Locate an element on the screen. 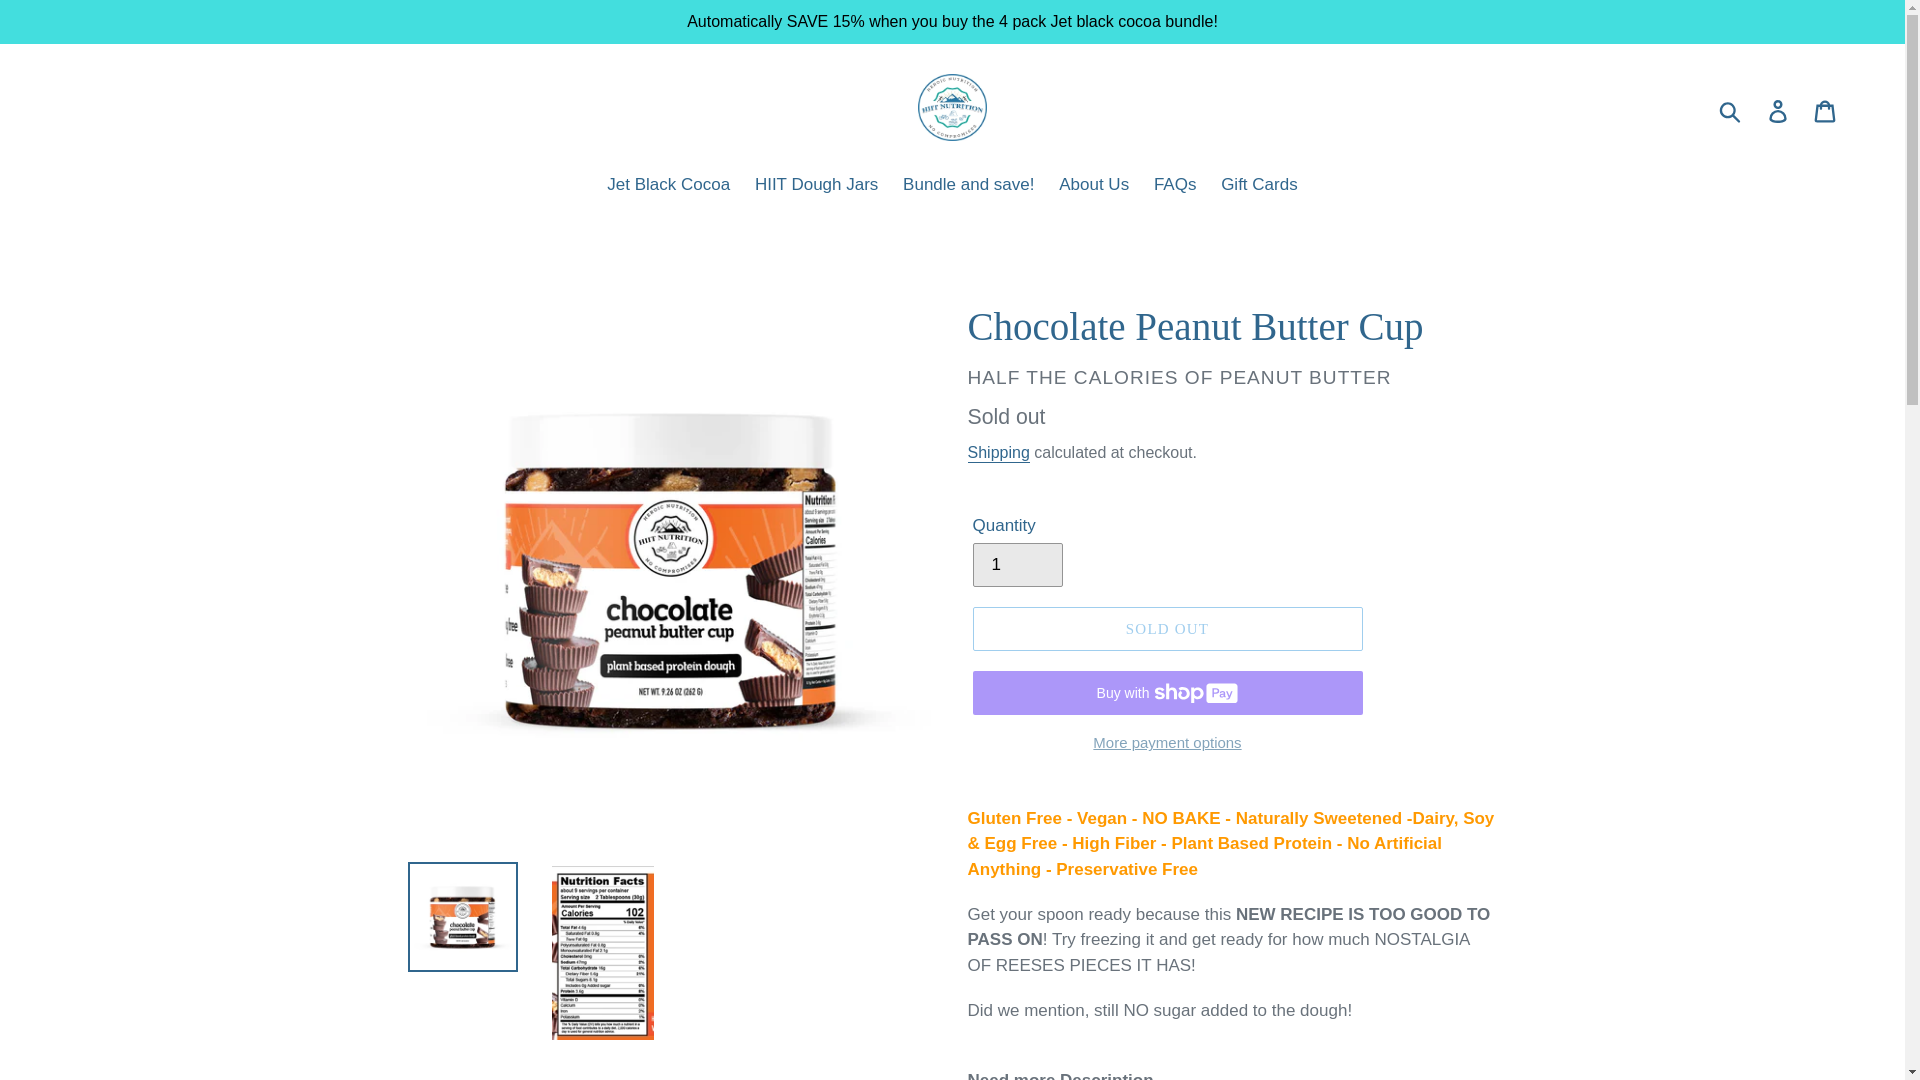 The image size is (1920, 1080). HIIT Dough Jars is located at coordinates (816, 186).